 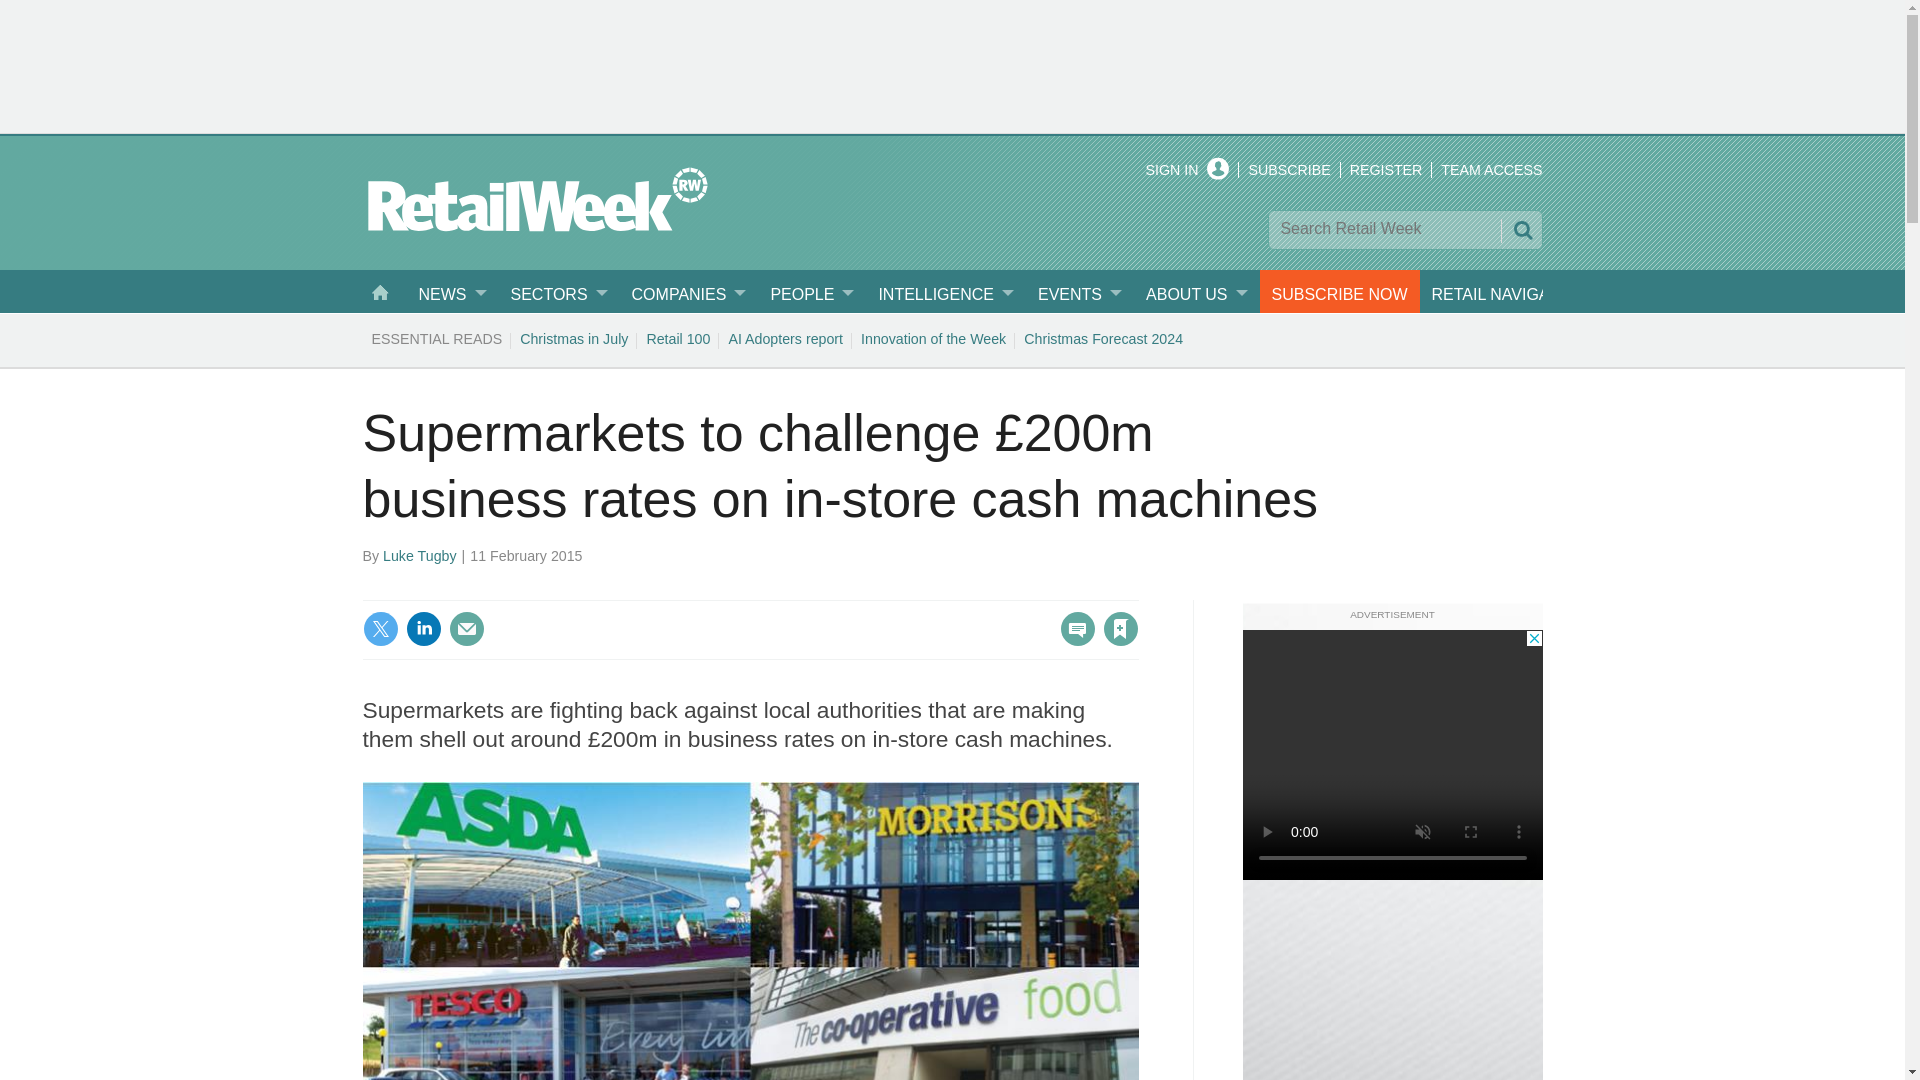 What do you see at coordinates (953, 64) in the screenshot?
I see `3rd party ad content` at bounding box center [953, 64].